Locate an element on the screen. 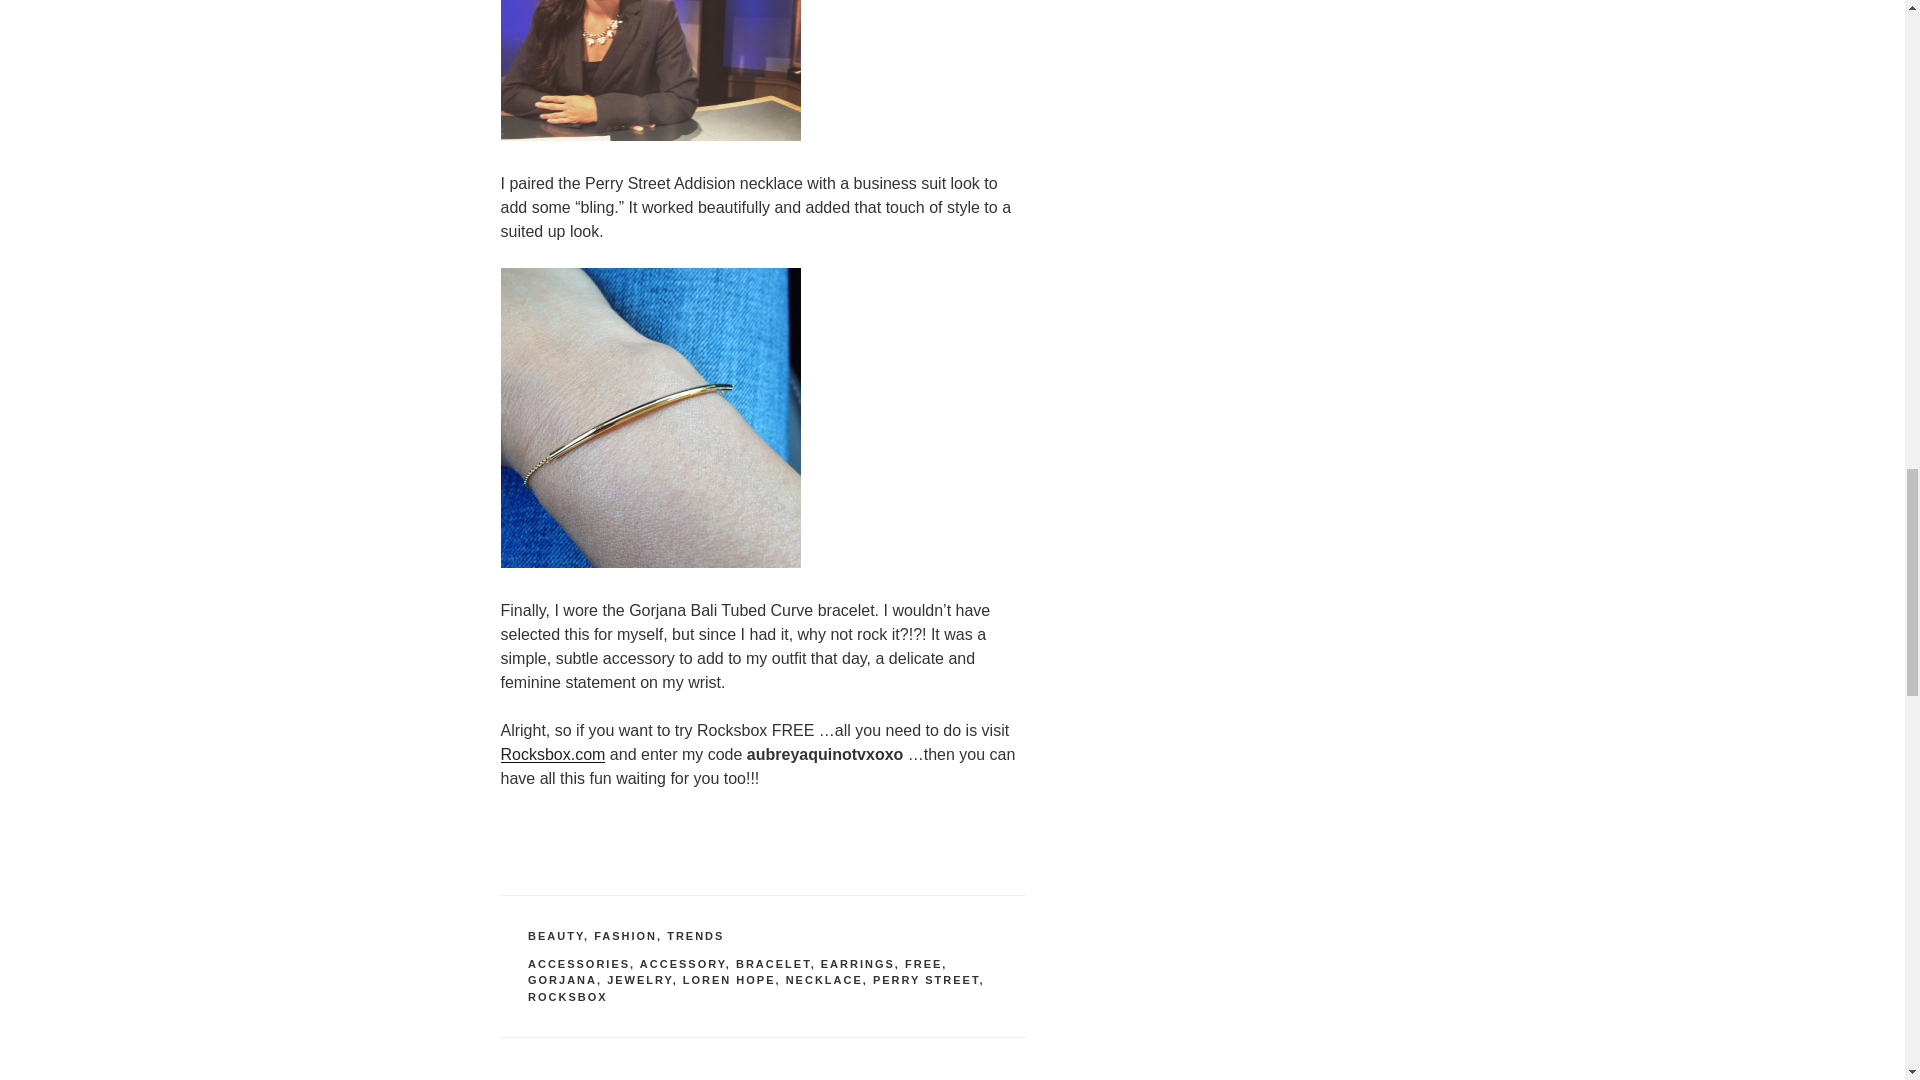 The height and width of the screenshot is (1080, 1920). EARRINGS is located at coordinates (858, 963).